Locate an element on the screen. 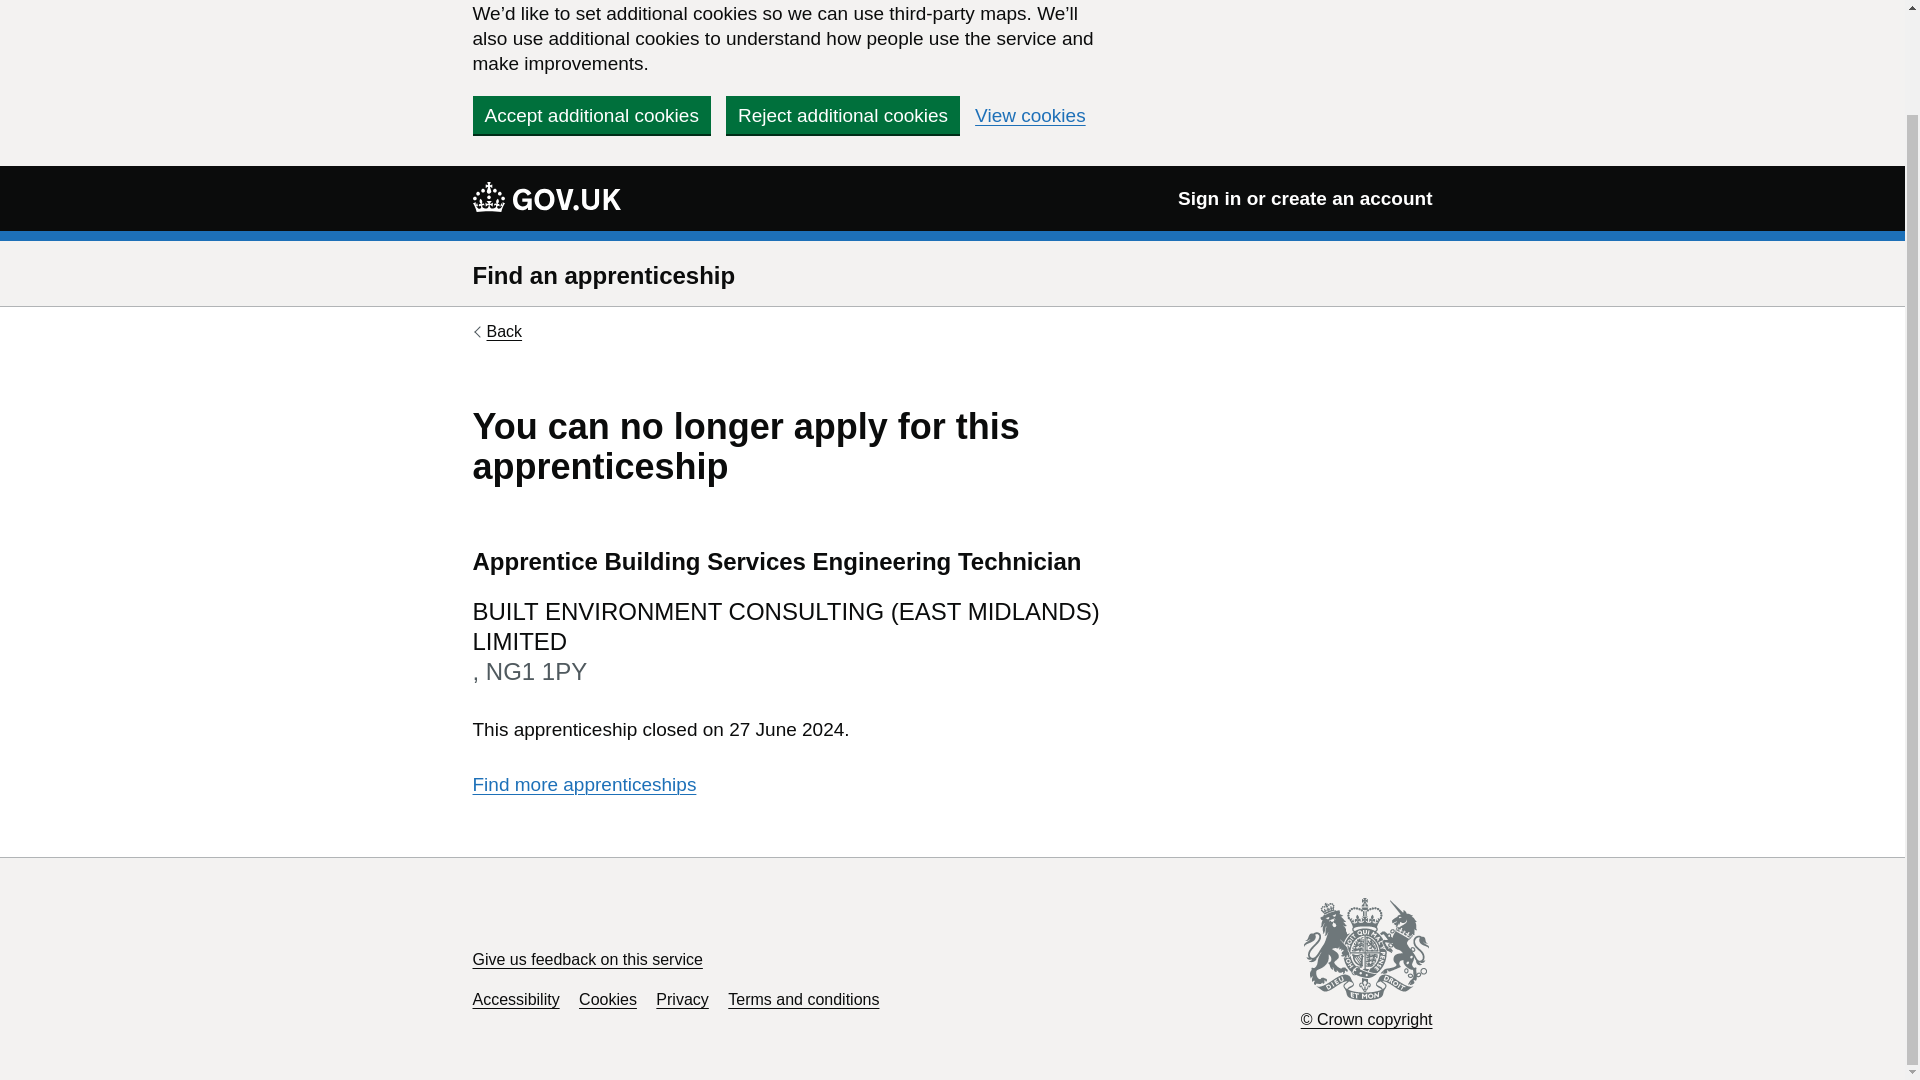 This screenshot has height=1080, width=1920. Privacy is located at coordinates (682, 999).